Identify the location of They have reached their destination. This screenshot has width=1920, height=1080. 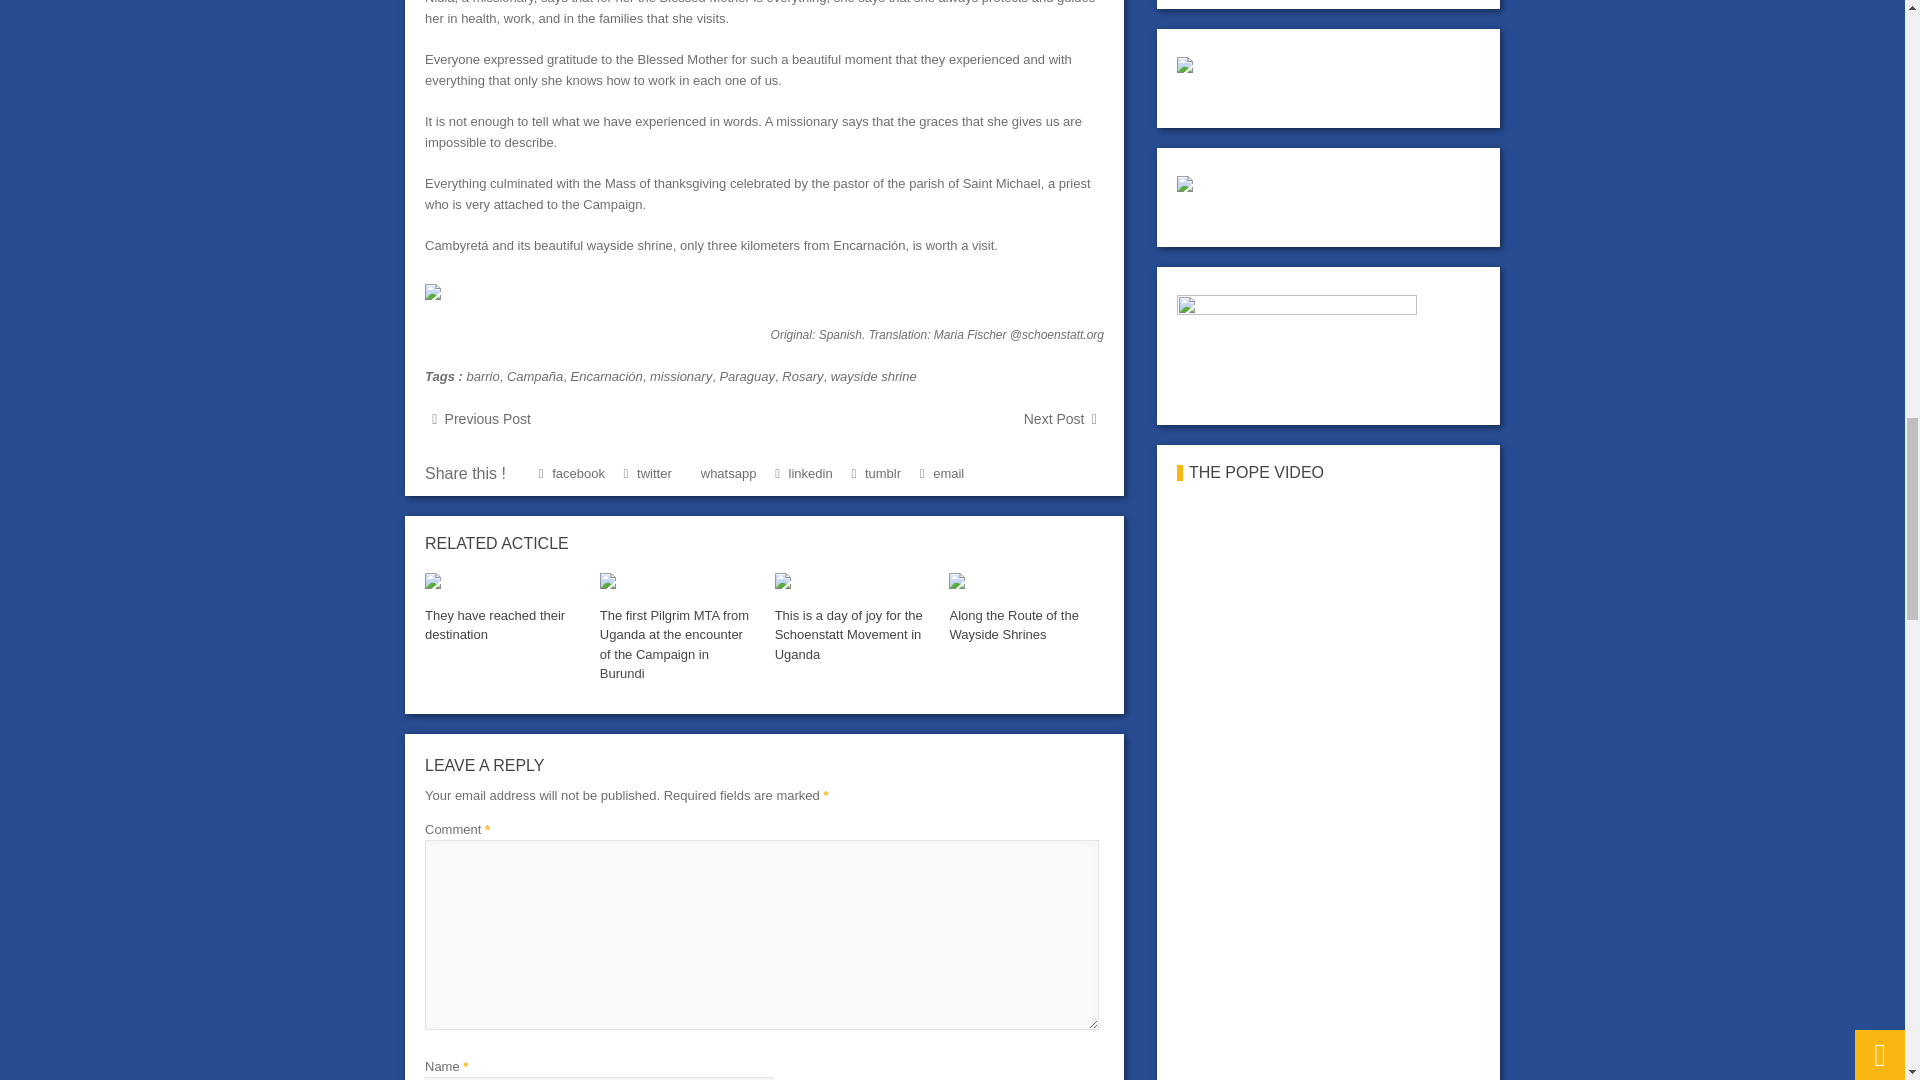
(494, 625).